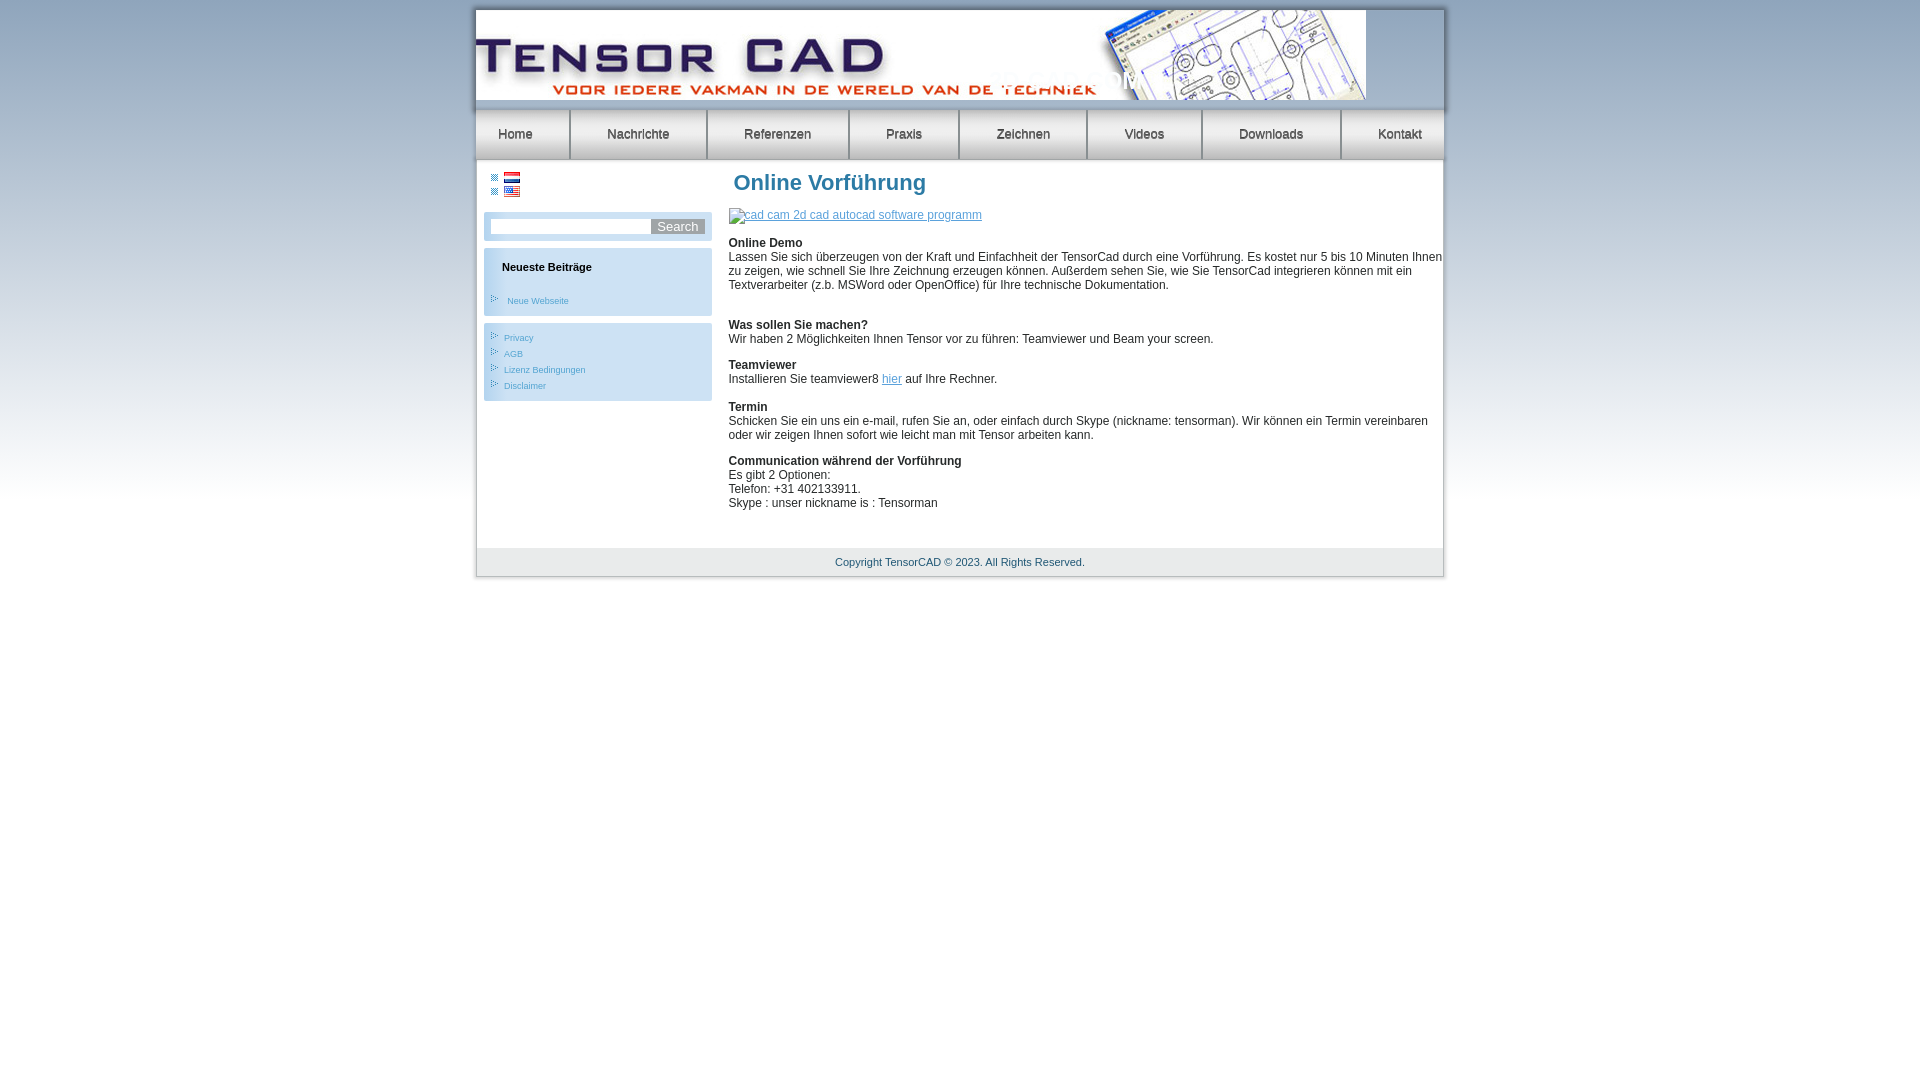 This screenshot has height=1080, width=1920. Describe the element at coordinates (678, 226) in the screenshot. I see `Search` at that location.